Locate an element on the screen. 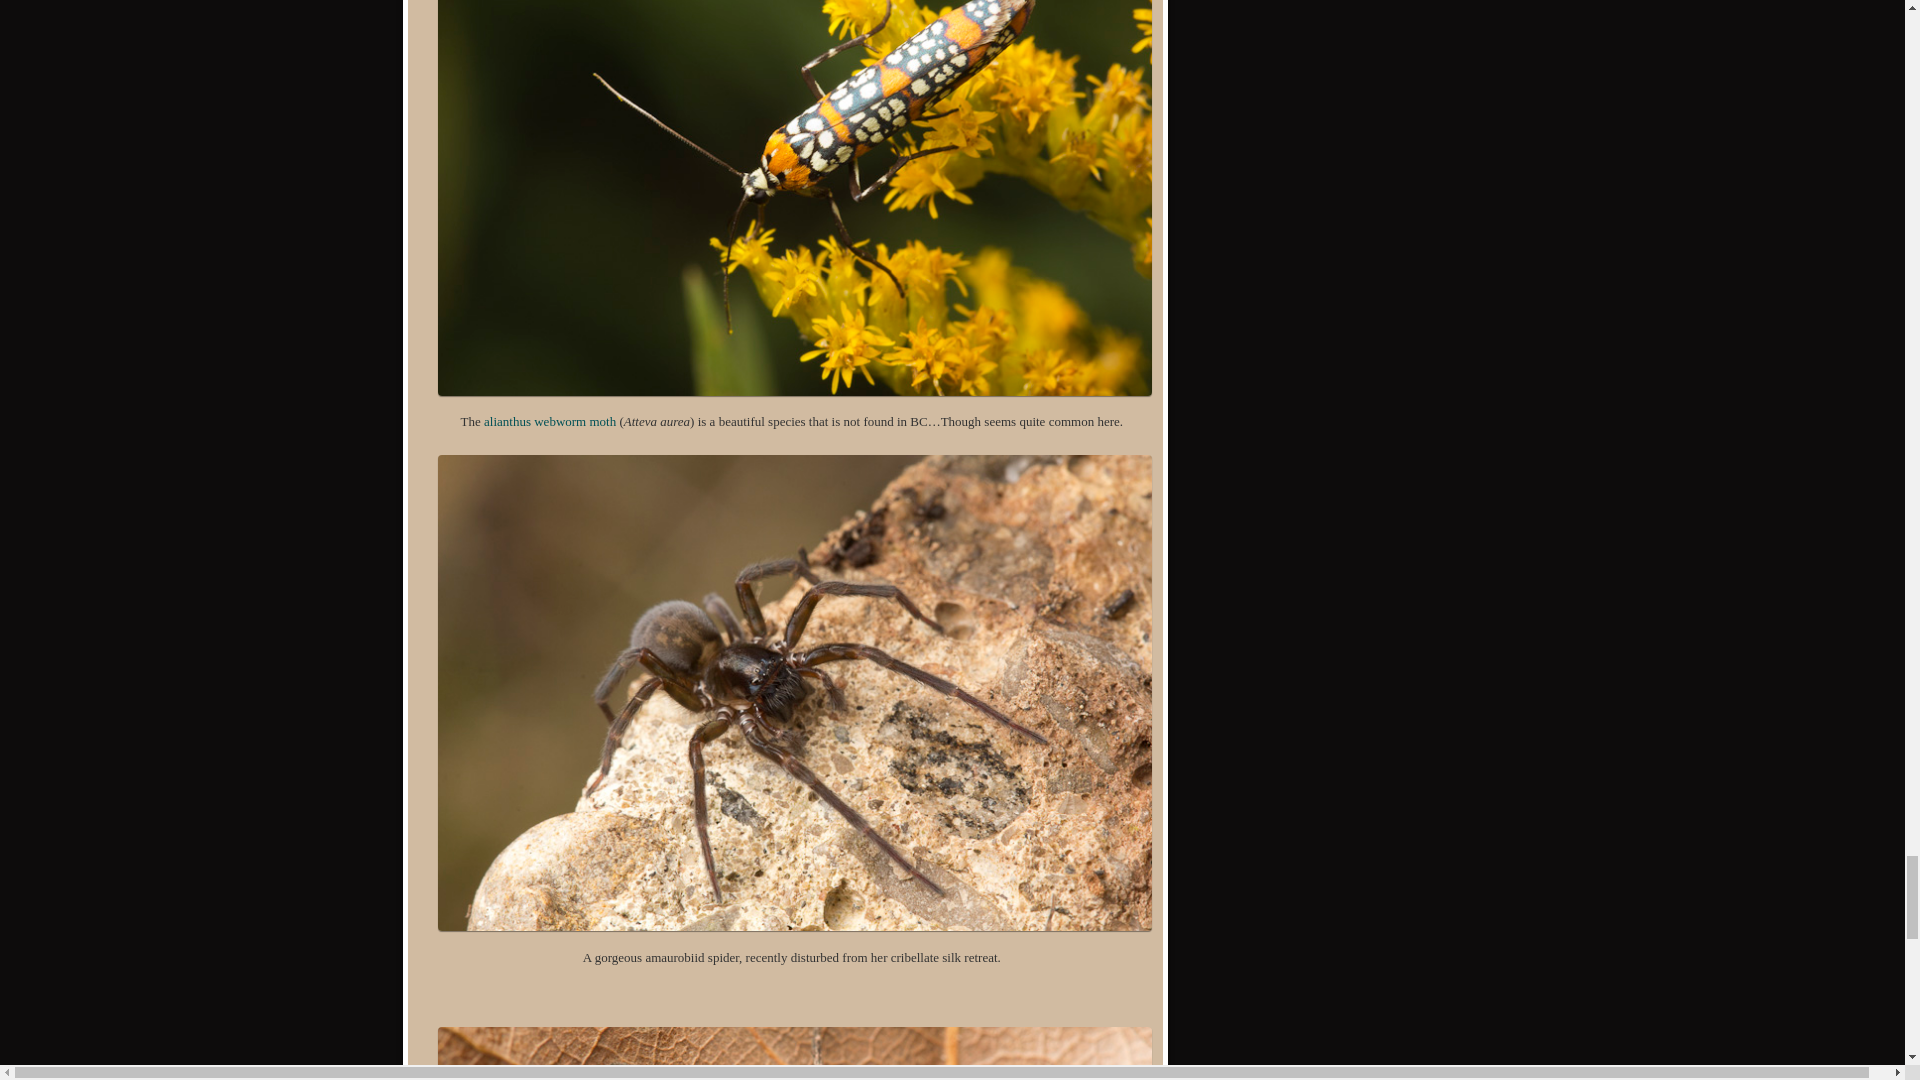  alianthus webworm moth is located at coordinates (550, 420).